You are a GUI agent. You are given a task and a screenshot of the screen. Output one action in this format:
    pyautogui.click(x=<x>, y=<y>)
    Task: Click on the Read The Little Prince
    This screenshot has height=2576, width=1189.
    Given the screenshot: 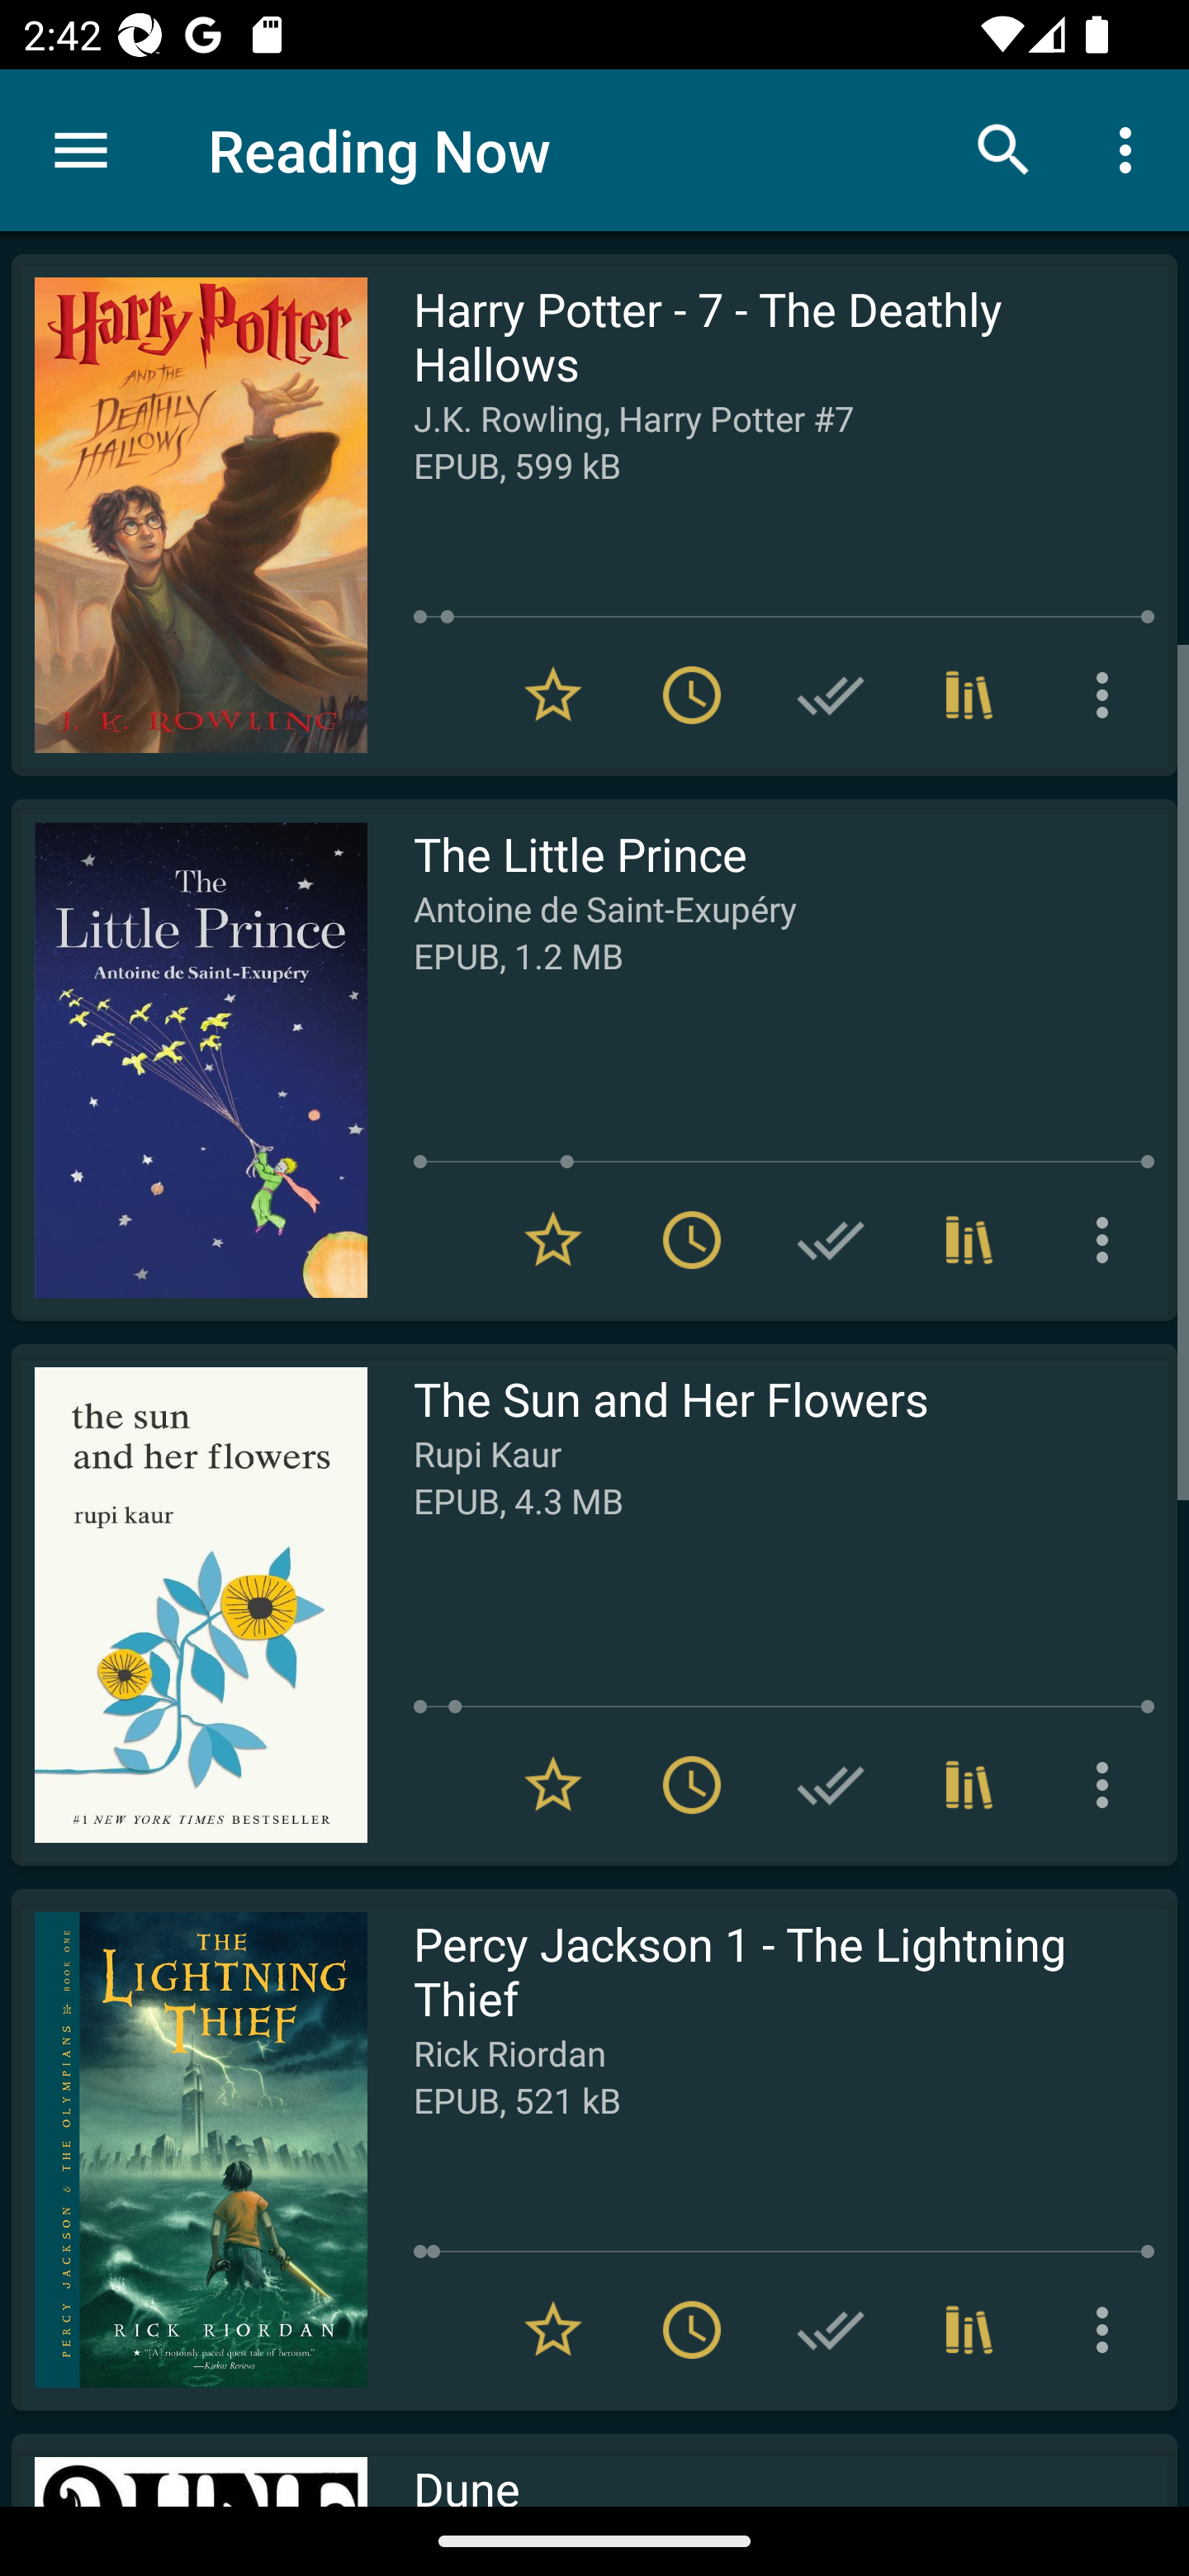 What is the action you would take?
    pyautogui.click(x=189, y=1060)
    